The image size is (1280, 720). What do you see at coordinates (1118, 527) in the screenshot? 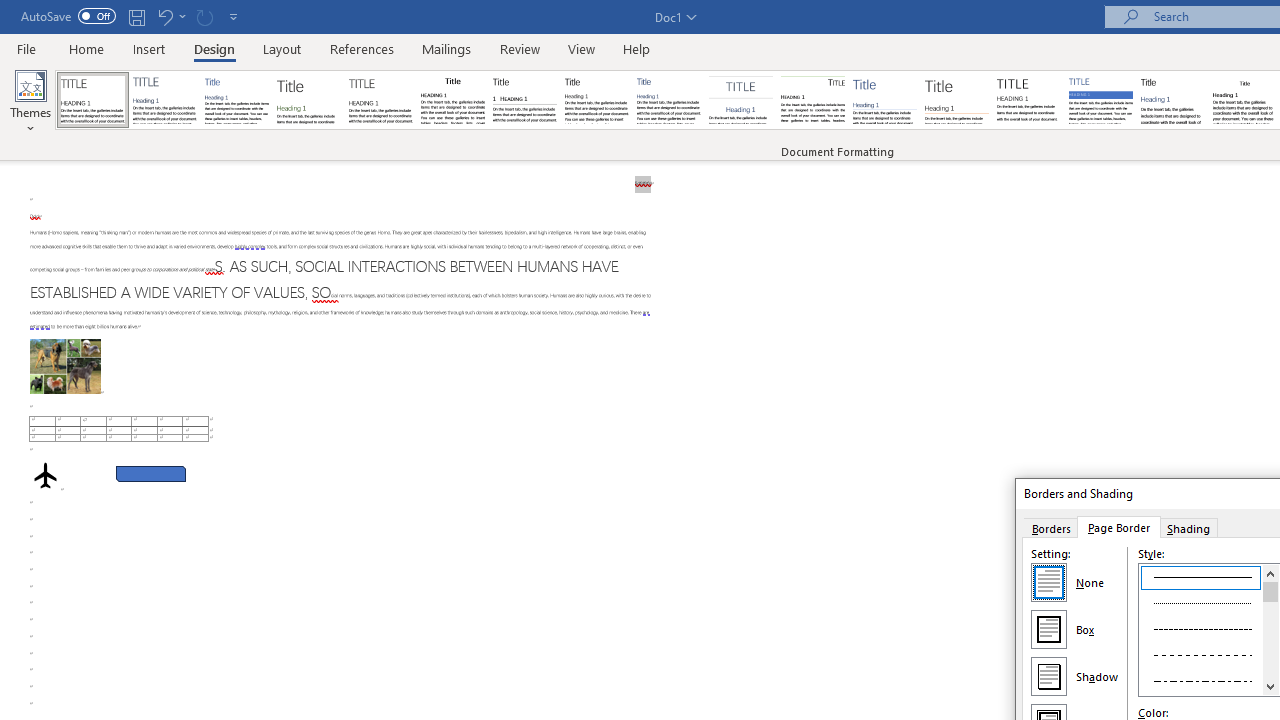
I see `Page Border` at bounding box center [1118, 527].